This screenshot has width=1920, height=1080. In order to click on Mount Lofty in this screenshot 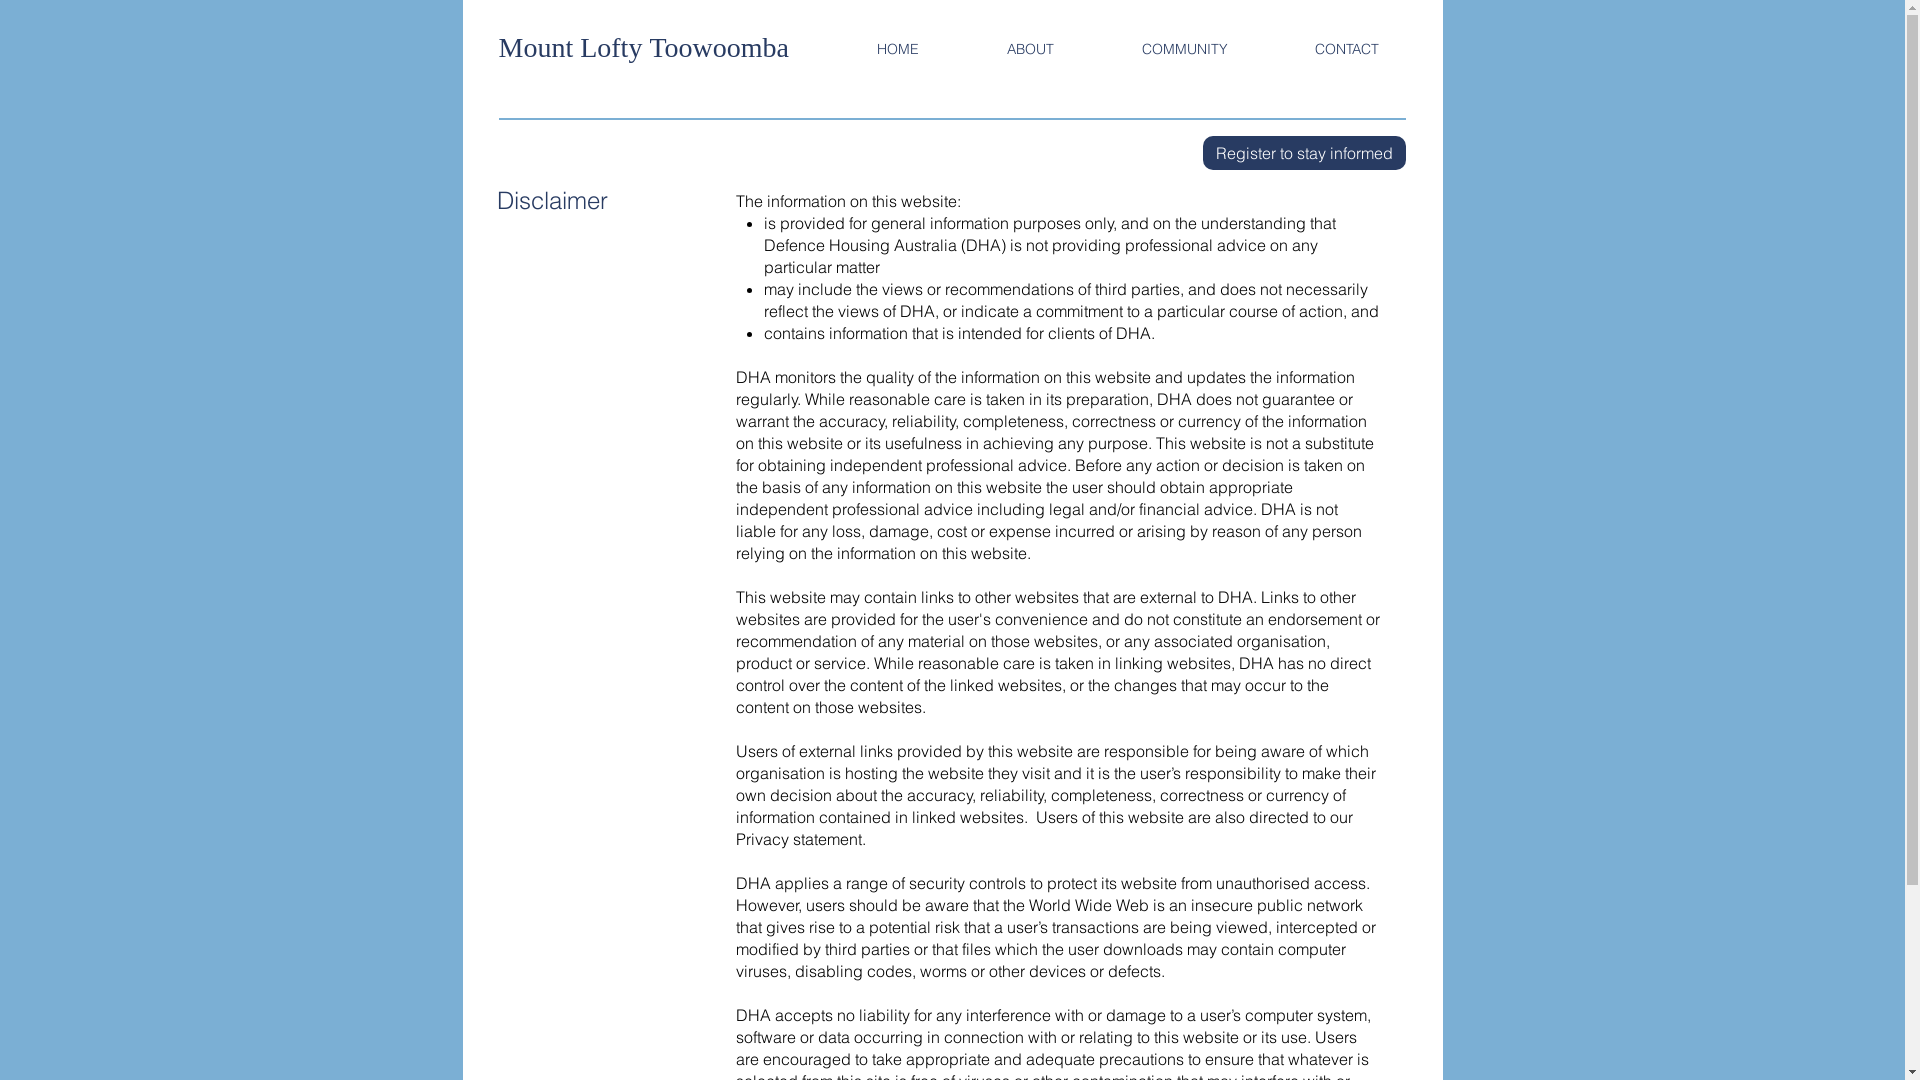, I will do `click(574, 48)`.